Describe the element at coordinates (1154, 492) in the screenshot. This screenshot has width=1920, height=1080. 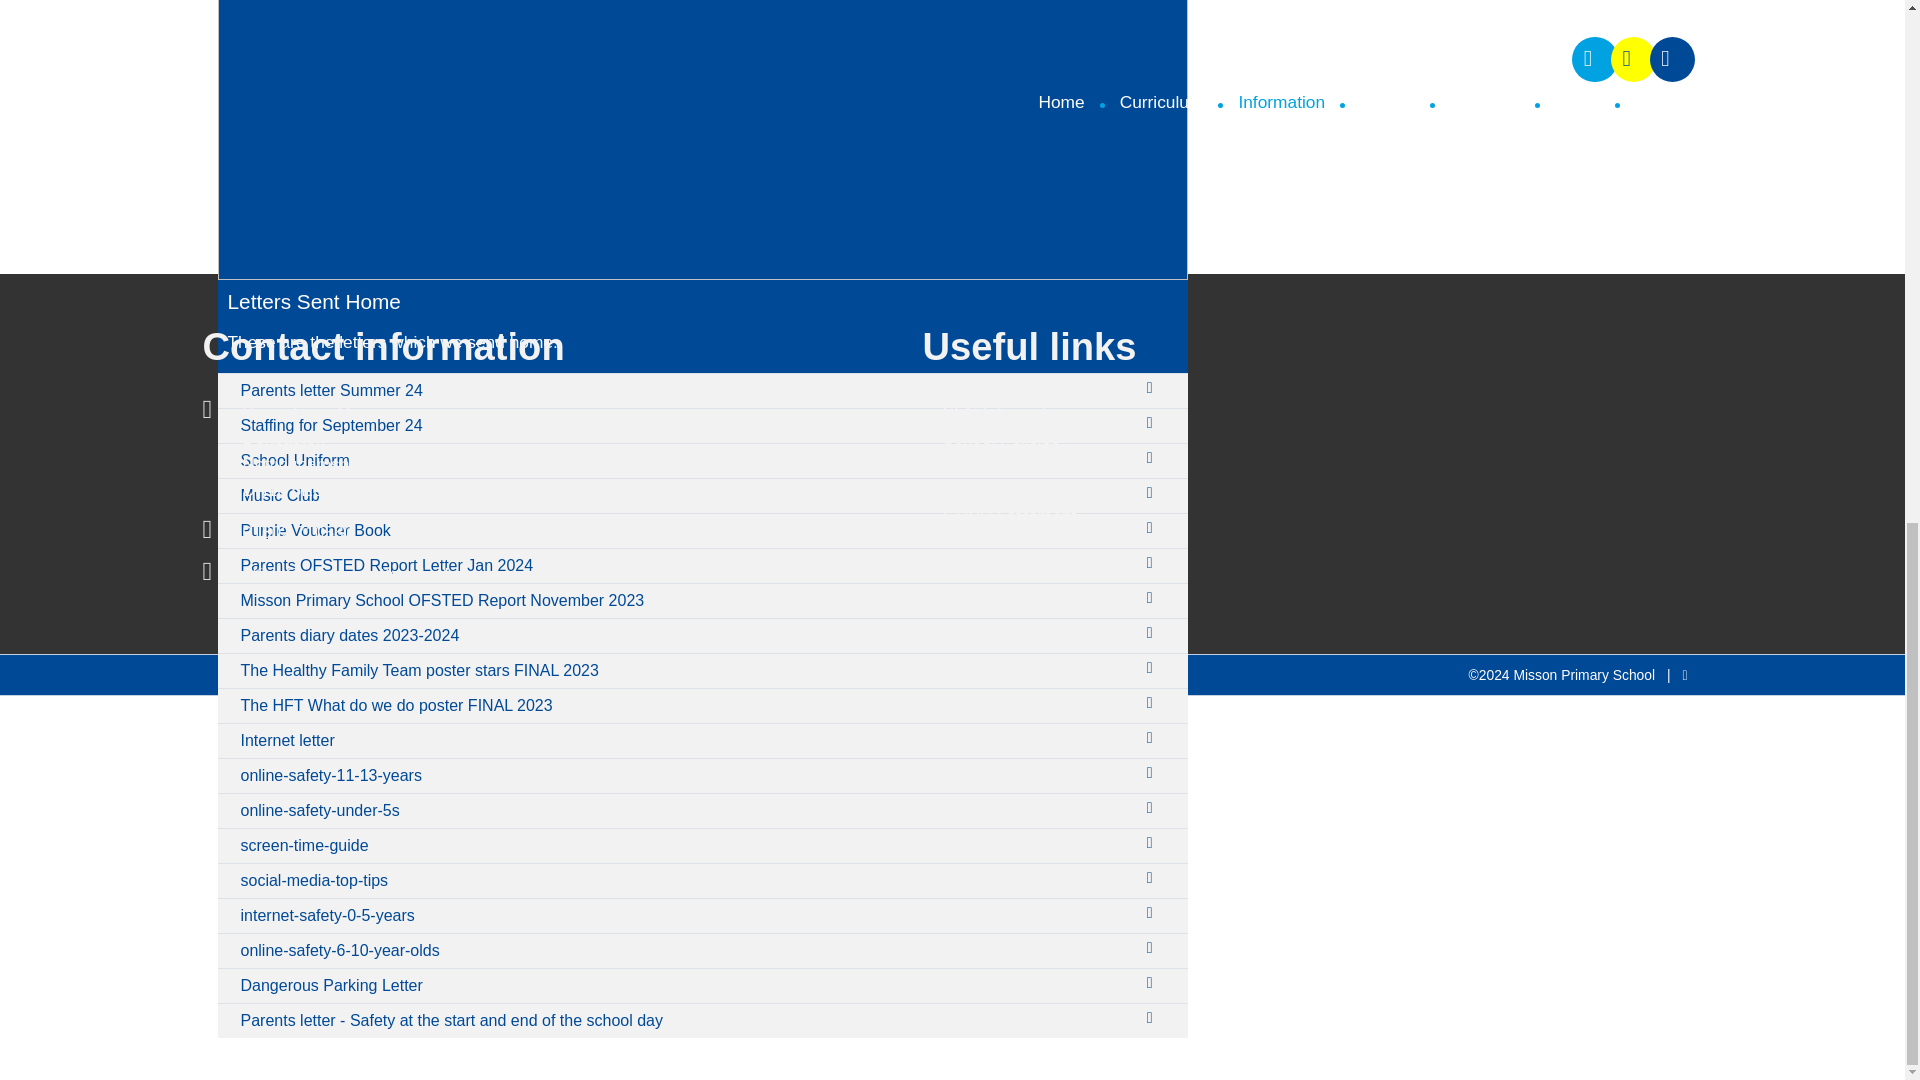
I see `Download` at that location.